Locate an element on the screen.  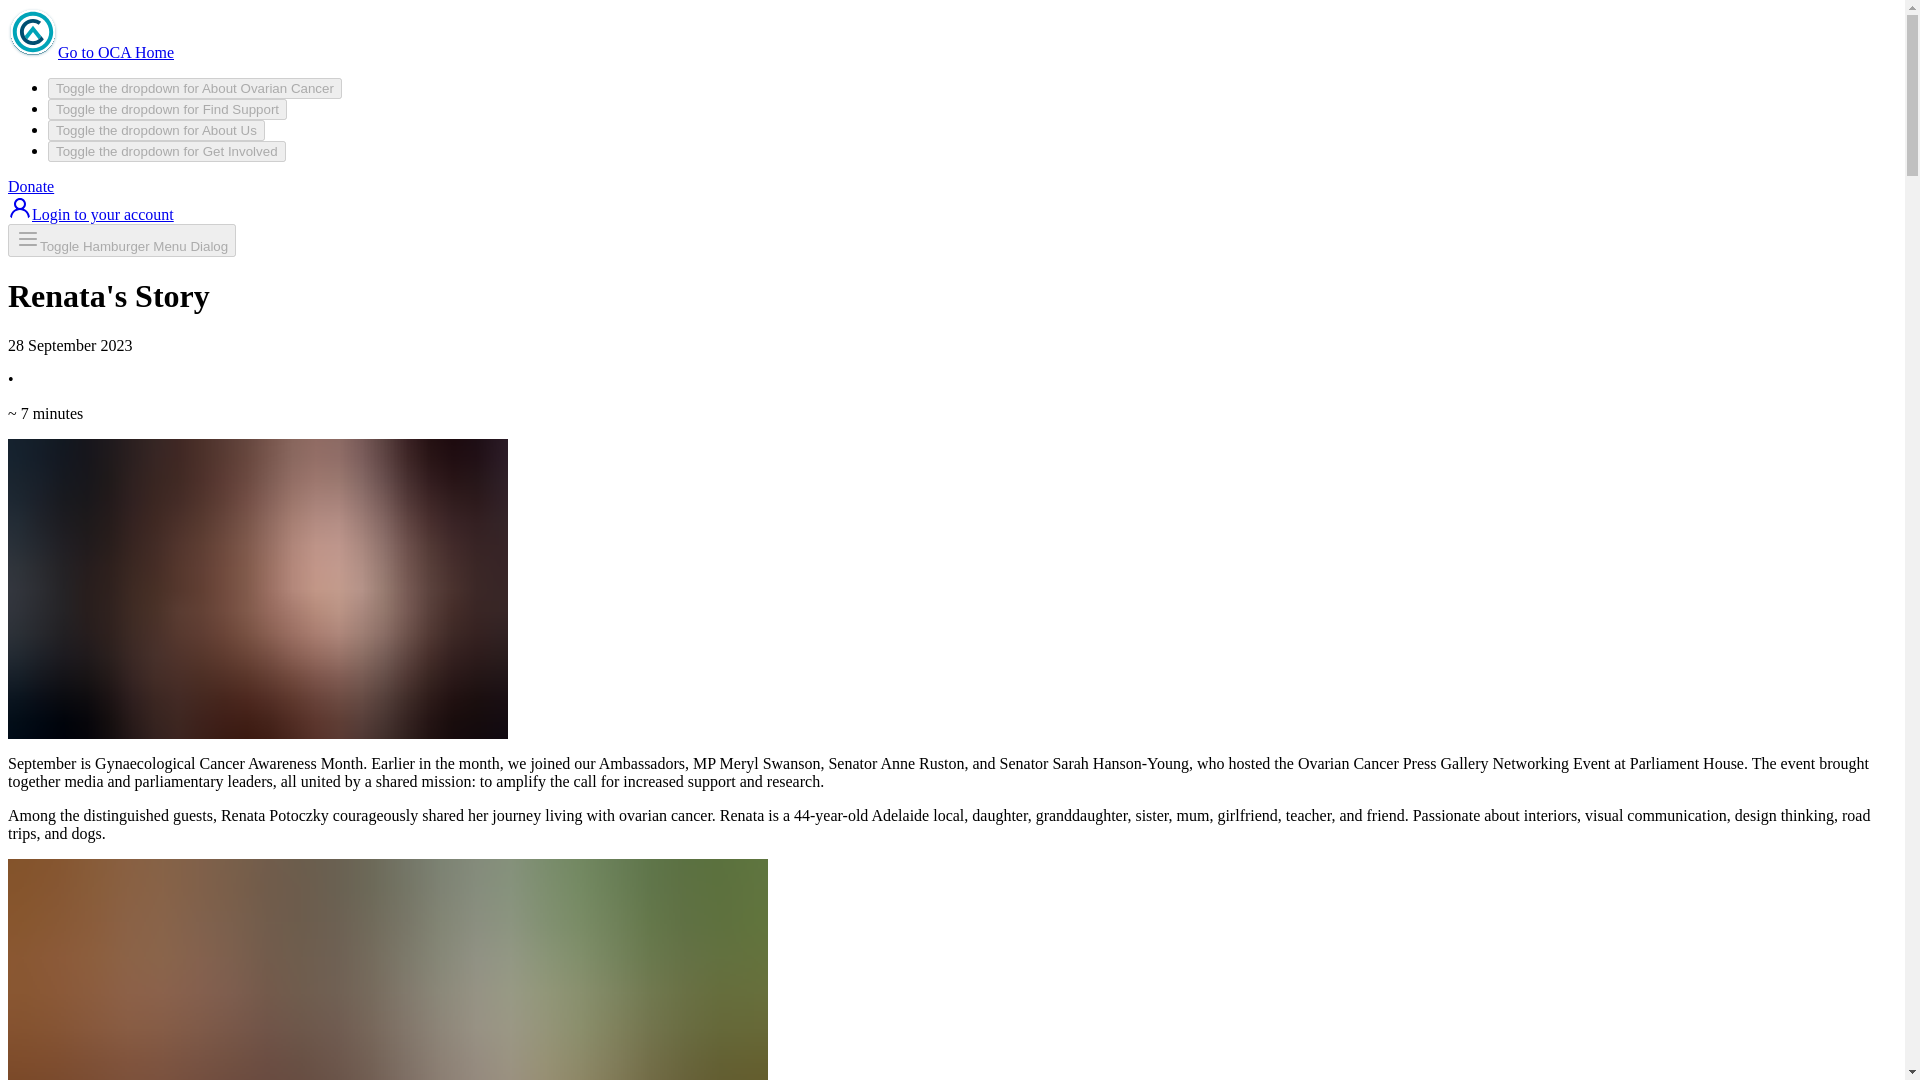
Toggle the dropdown for About Ovarian Cancer is located at coordinates (194, 88).